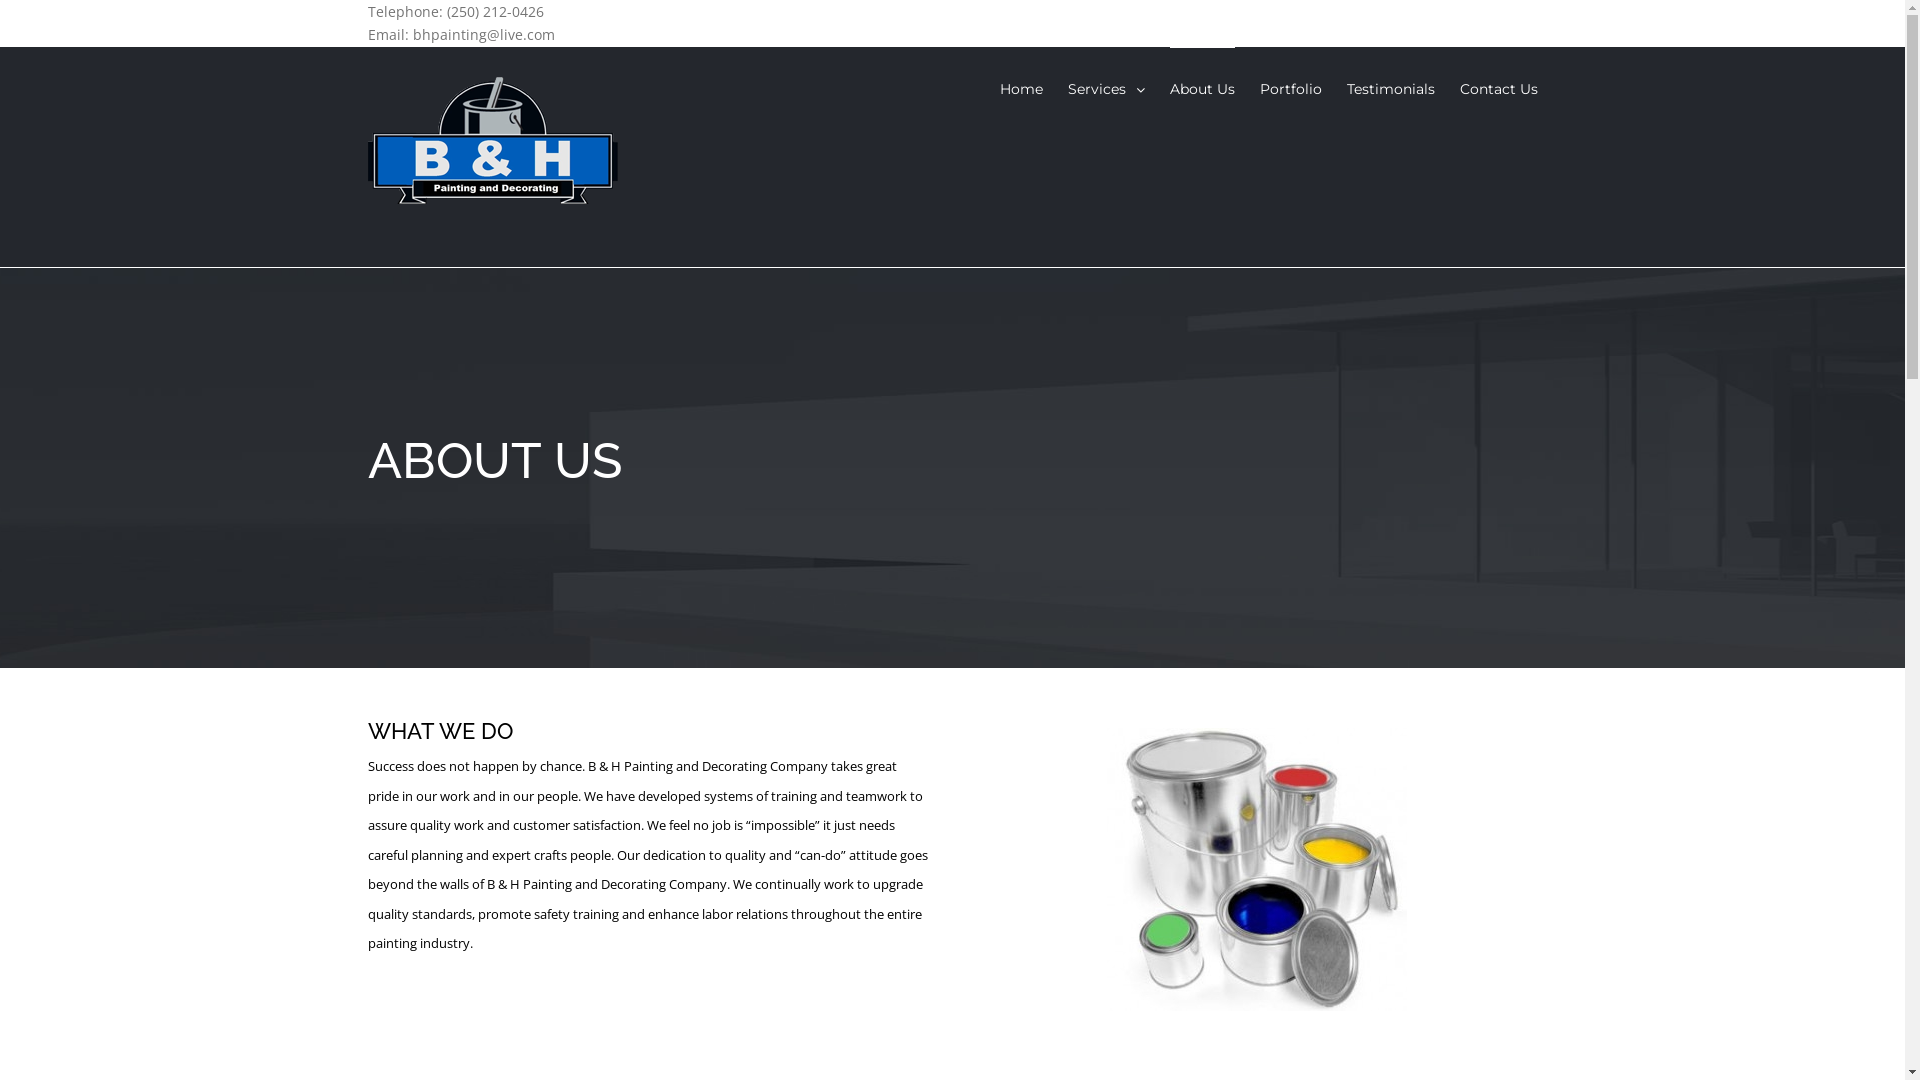 The width and height of the screenshot is (1920, 1080). I want to click on Portfolio, so click(1291, 89).